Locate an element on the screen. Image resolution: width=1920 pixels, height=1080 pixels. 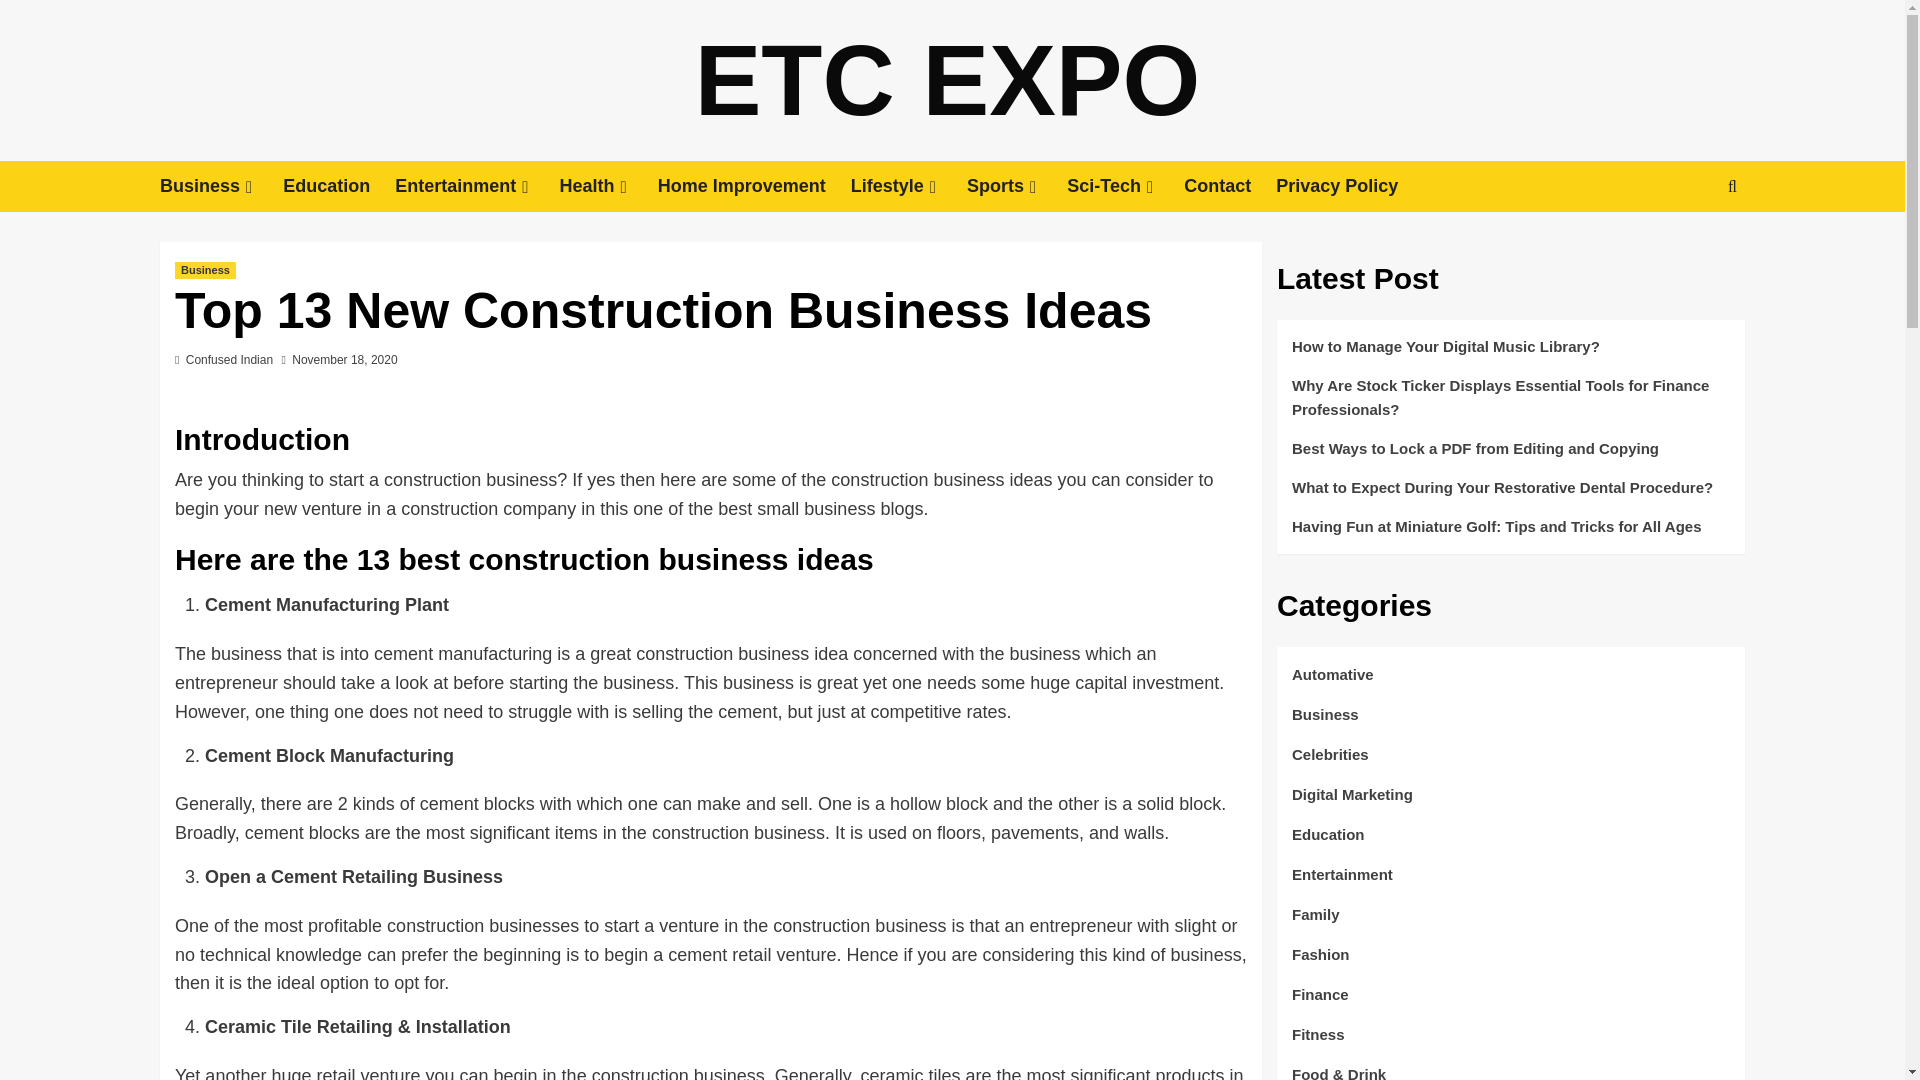
Sports is located at coordinates (1017, 186).